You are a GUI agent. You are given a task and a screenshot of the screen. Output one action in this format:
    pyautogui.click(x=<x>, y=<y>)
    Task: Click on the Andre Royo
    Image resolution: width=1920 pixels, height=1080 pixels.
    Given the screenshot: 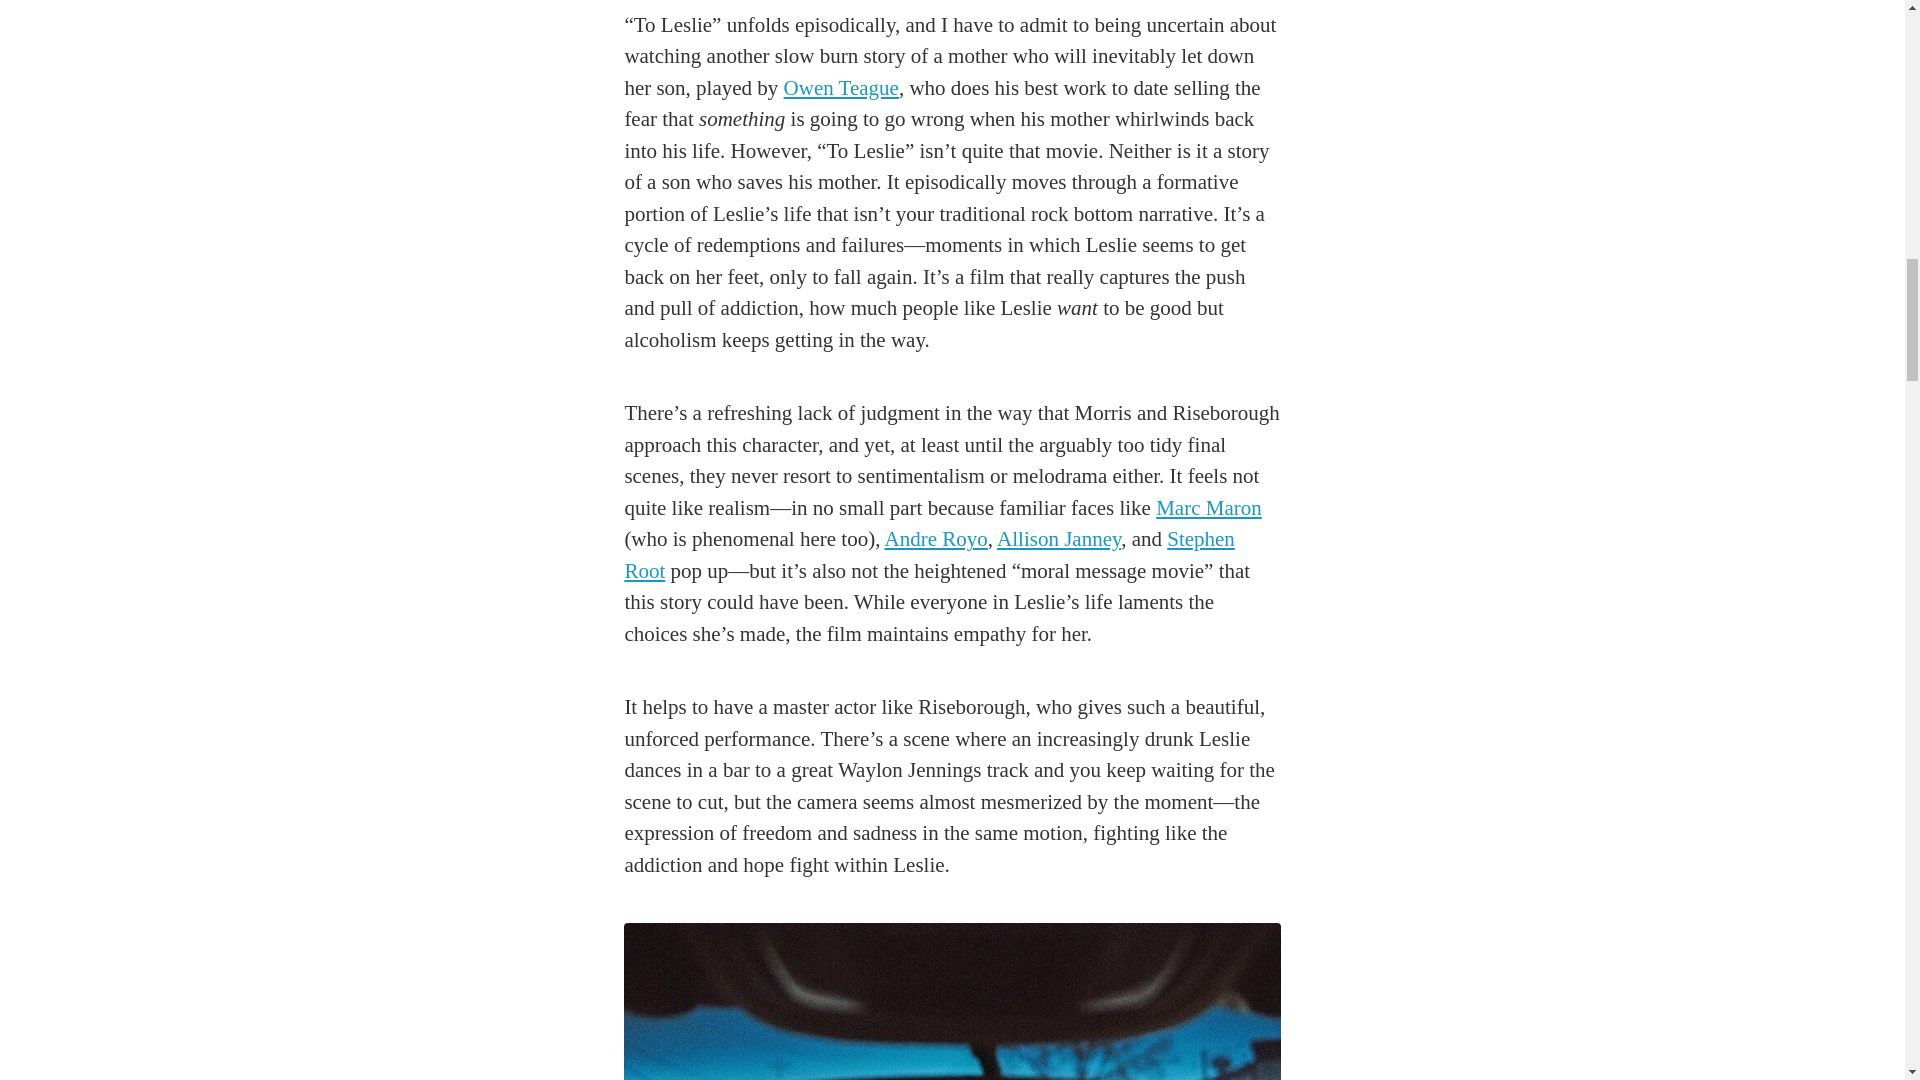 What is the action you would take?
    pyautogui.click(x=934, y=538)
    